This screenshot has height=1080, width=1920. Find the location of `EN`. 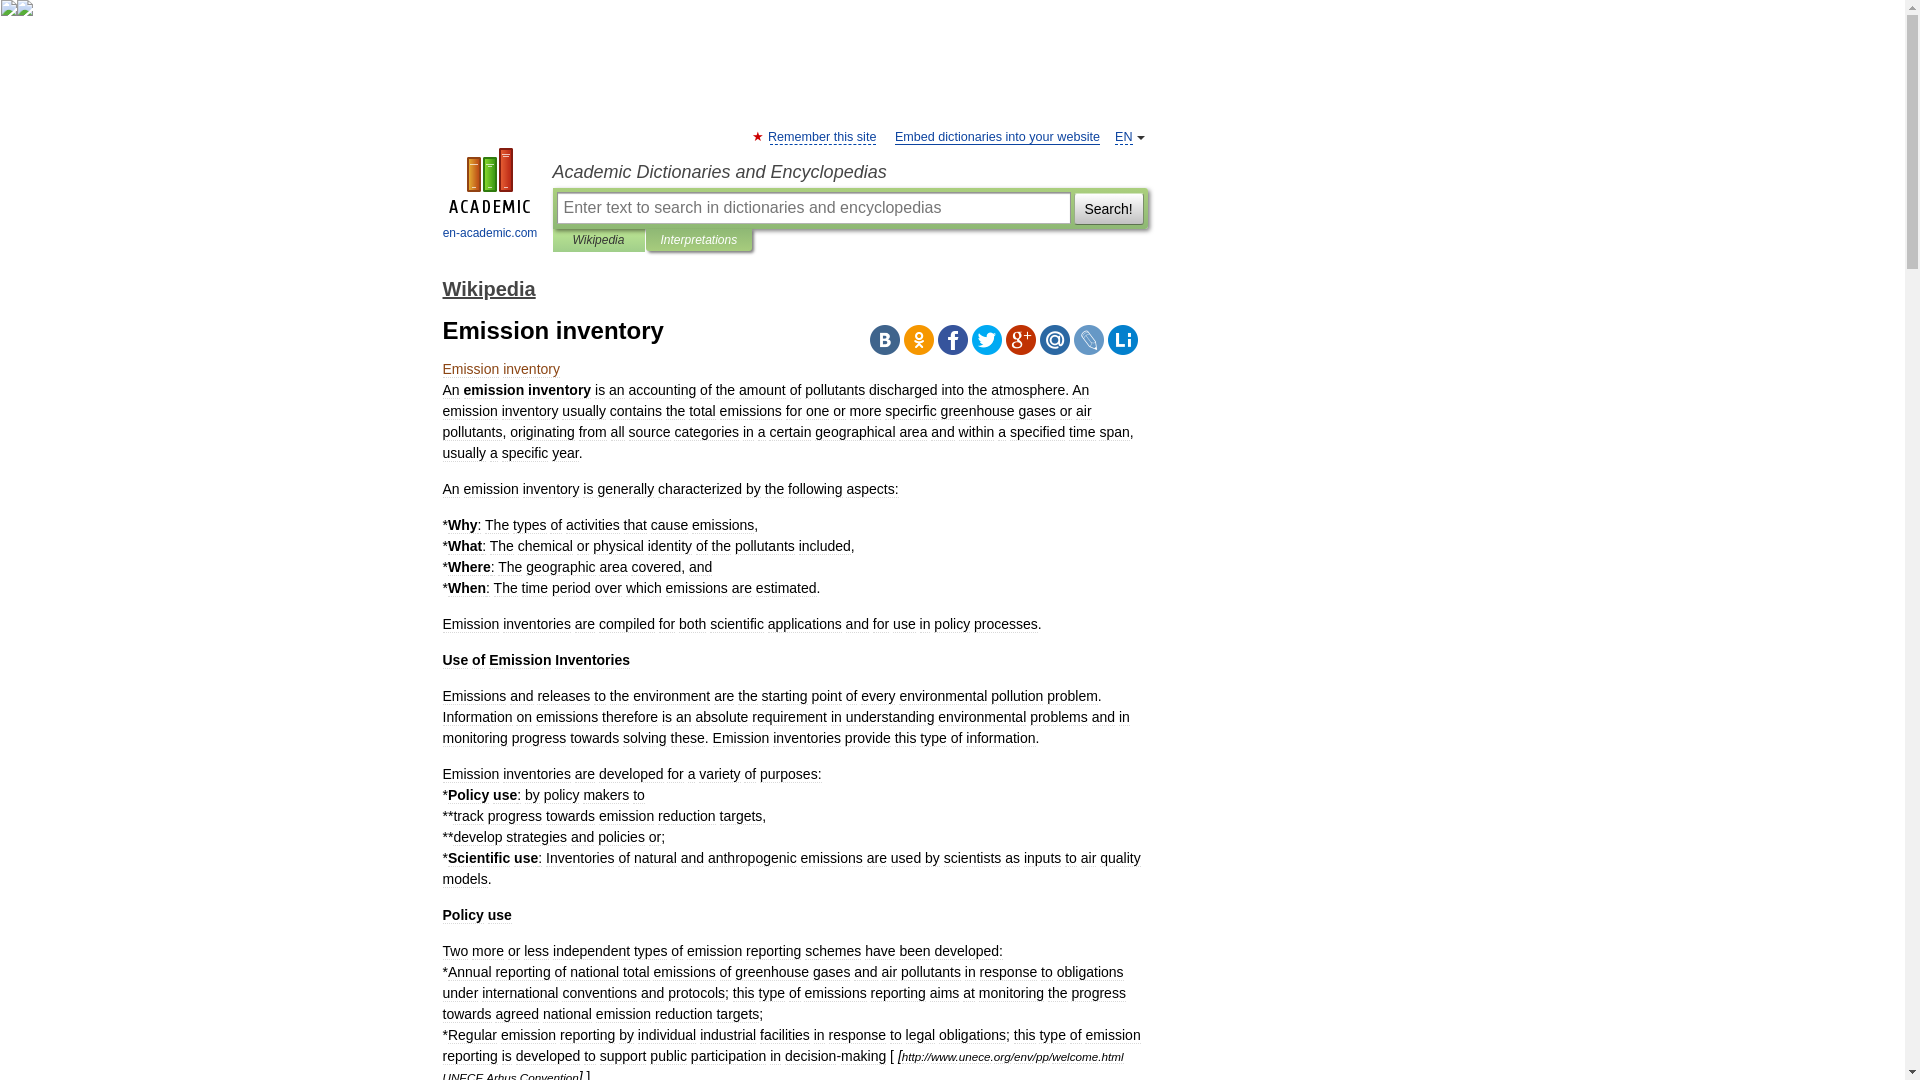

EN is located at coordinates (1124, 136).